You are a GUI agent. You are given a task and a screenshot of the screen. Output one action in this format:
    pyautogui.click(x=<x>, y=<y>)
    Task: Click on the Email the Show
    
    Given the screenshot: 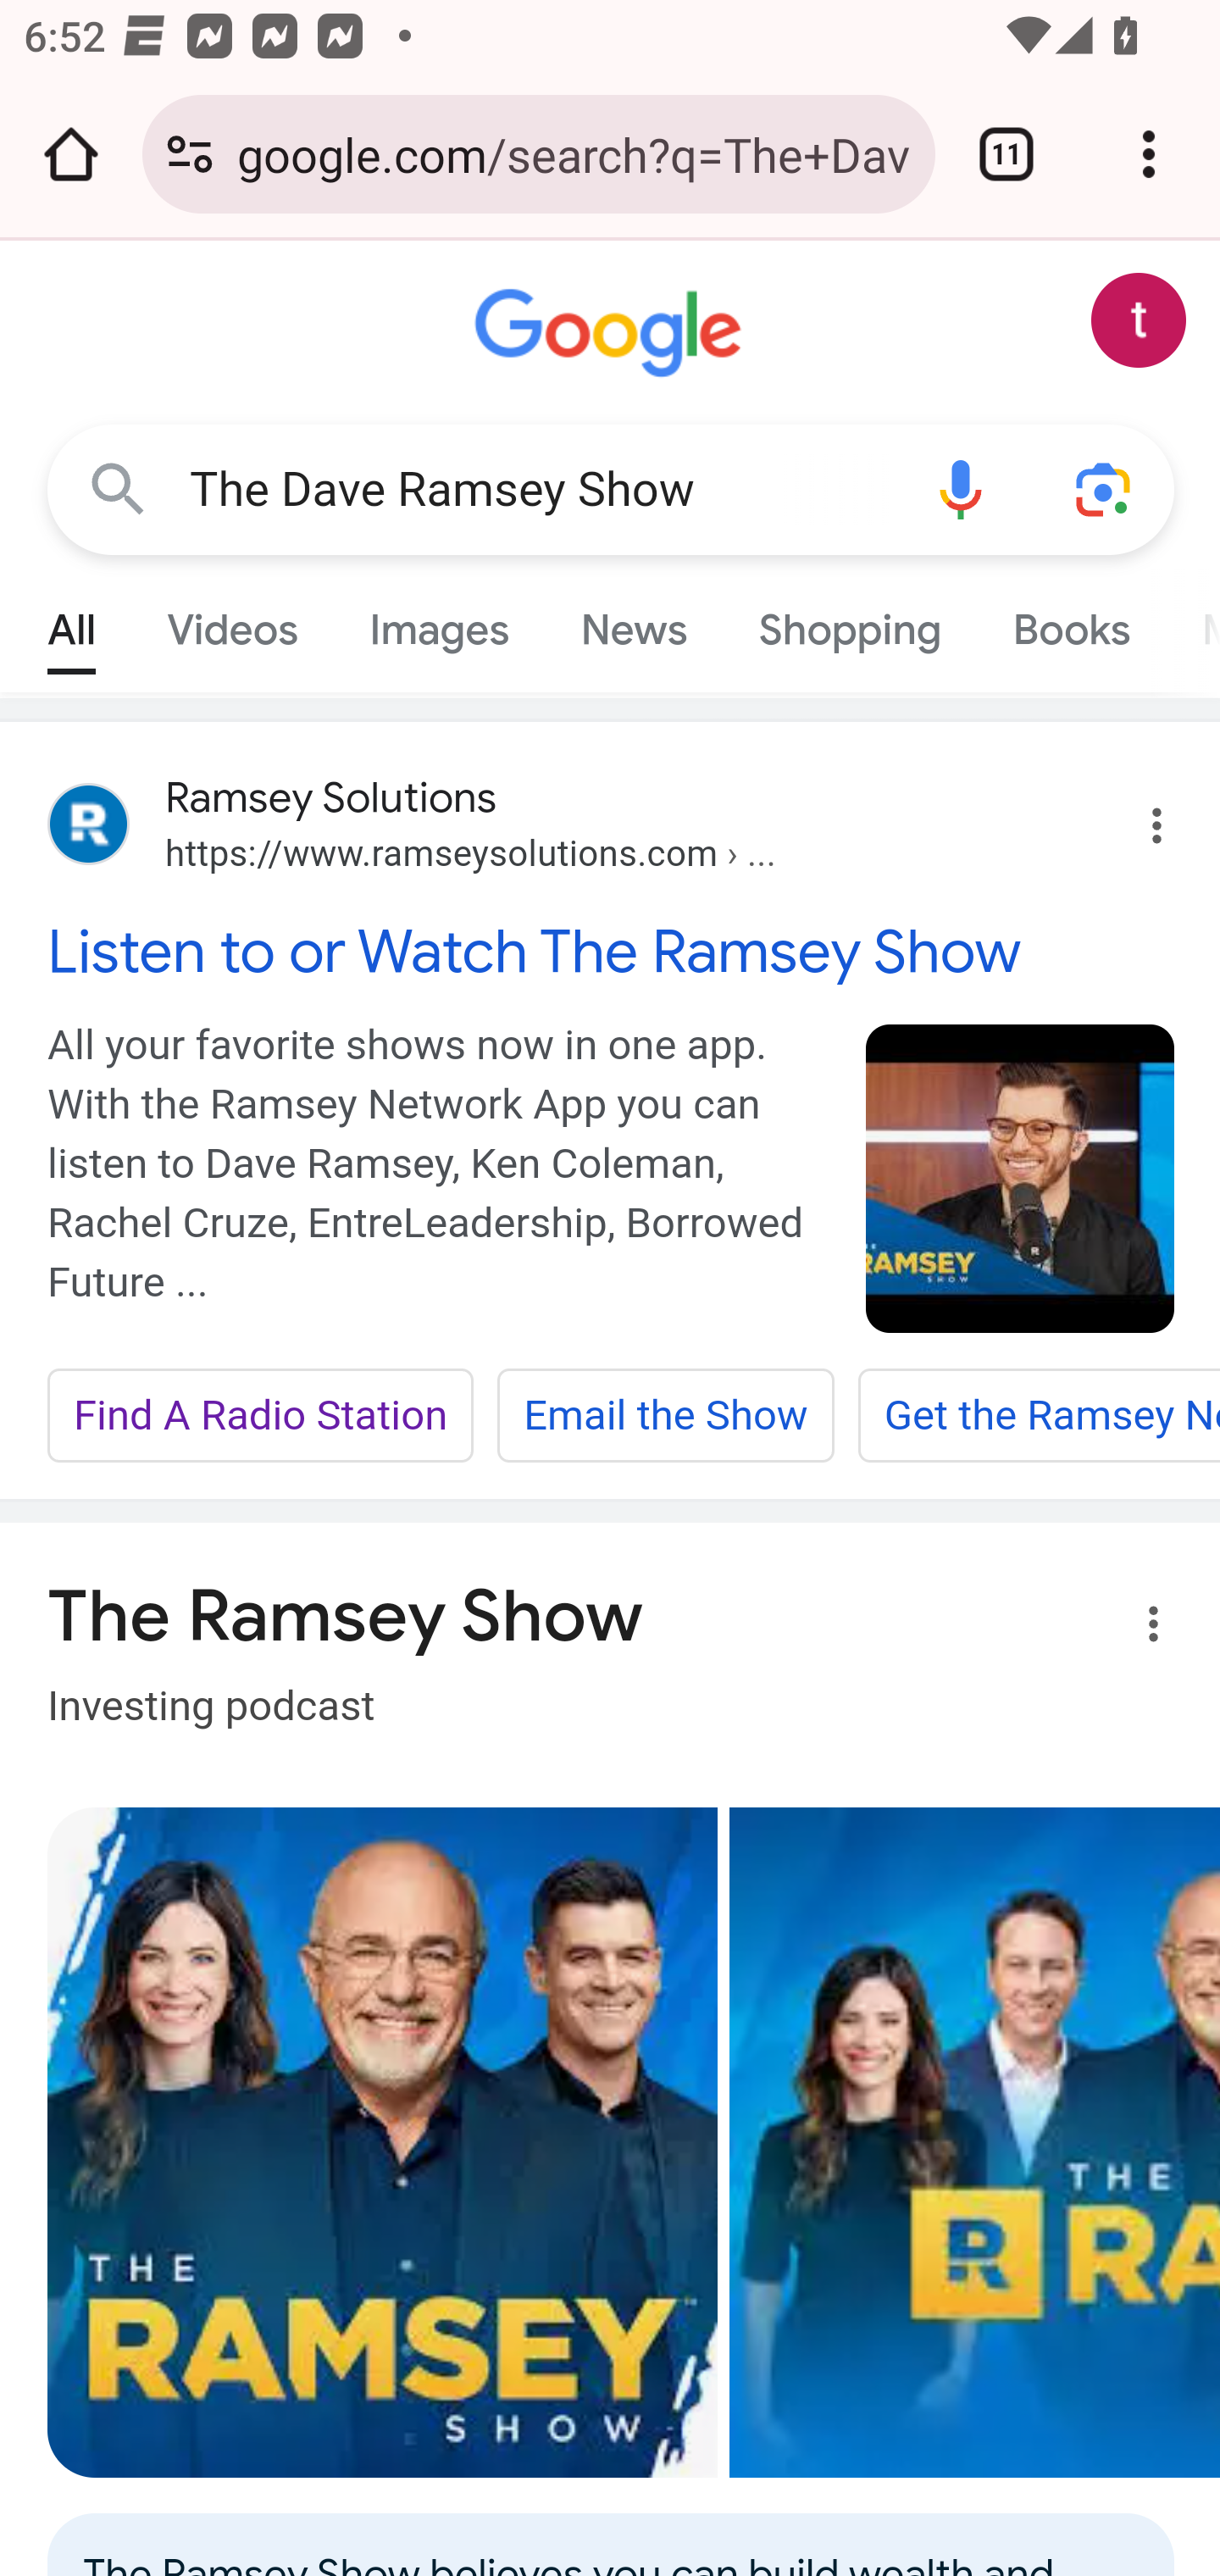 What is the action you would take?
    pyautogui.click(x=665, y=1417)
    